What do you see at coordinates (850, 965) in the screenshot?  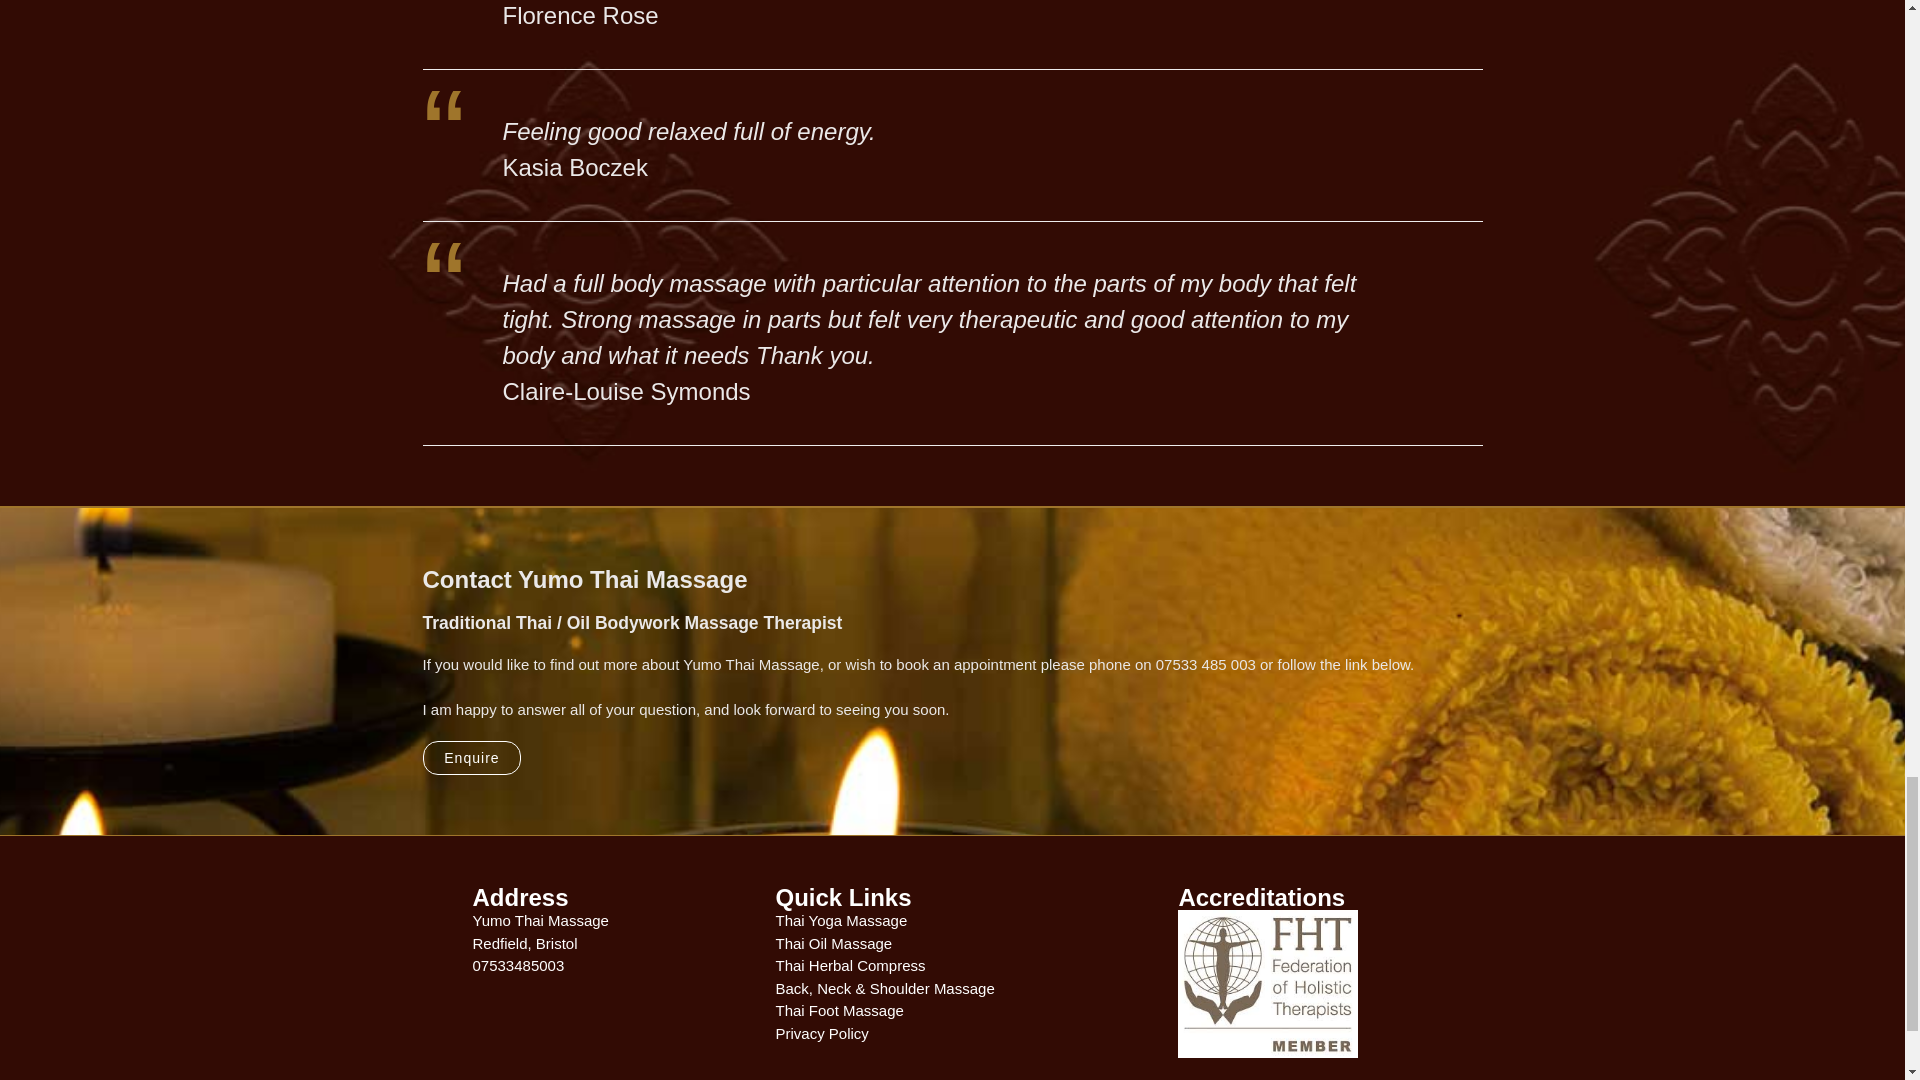 I see `Thai Herbal Compress` at bounding box center [850, 965].